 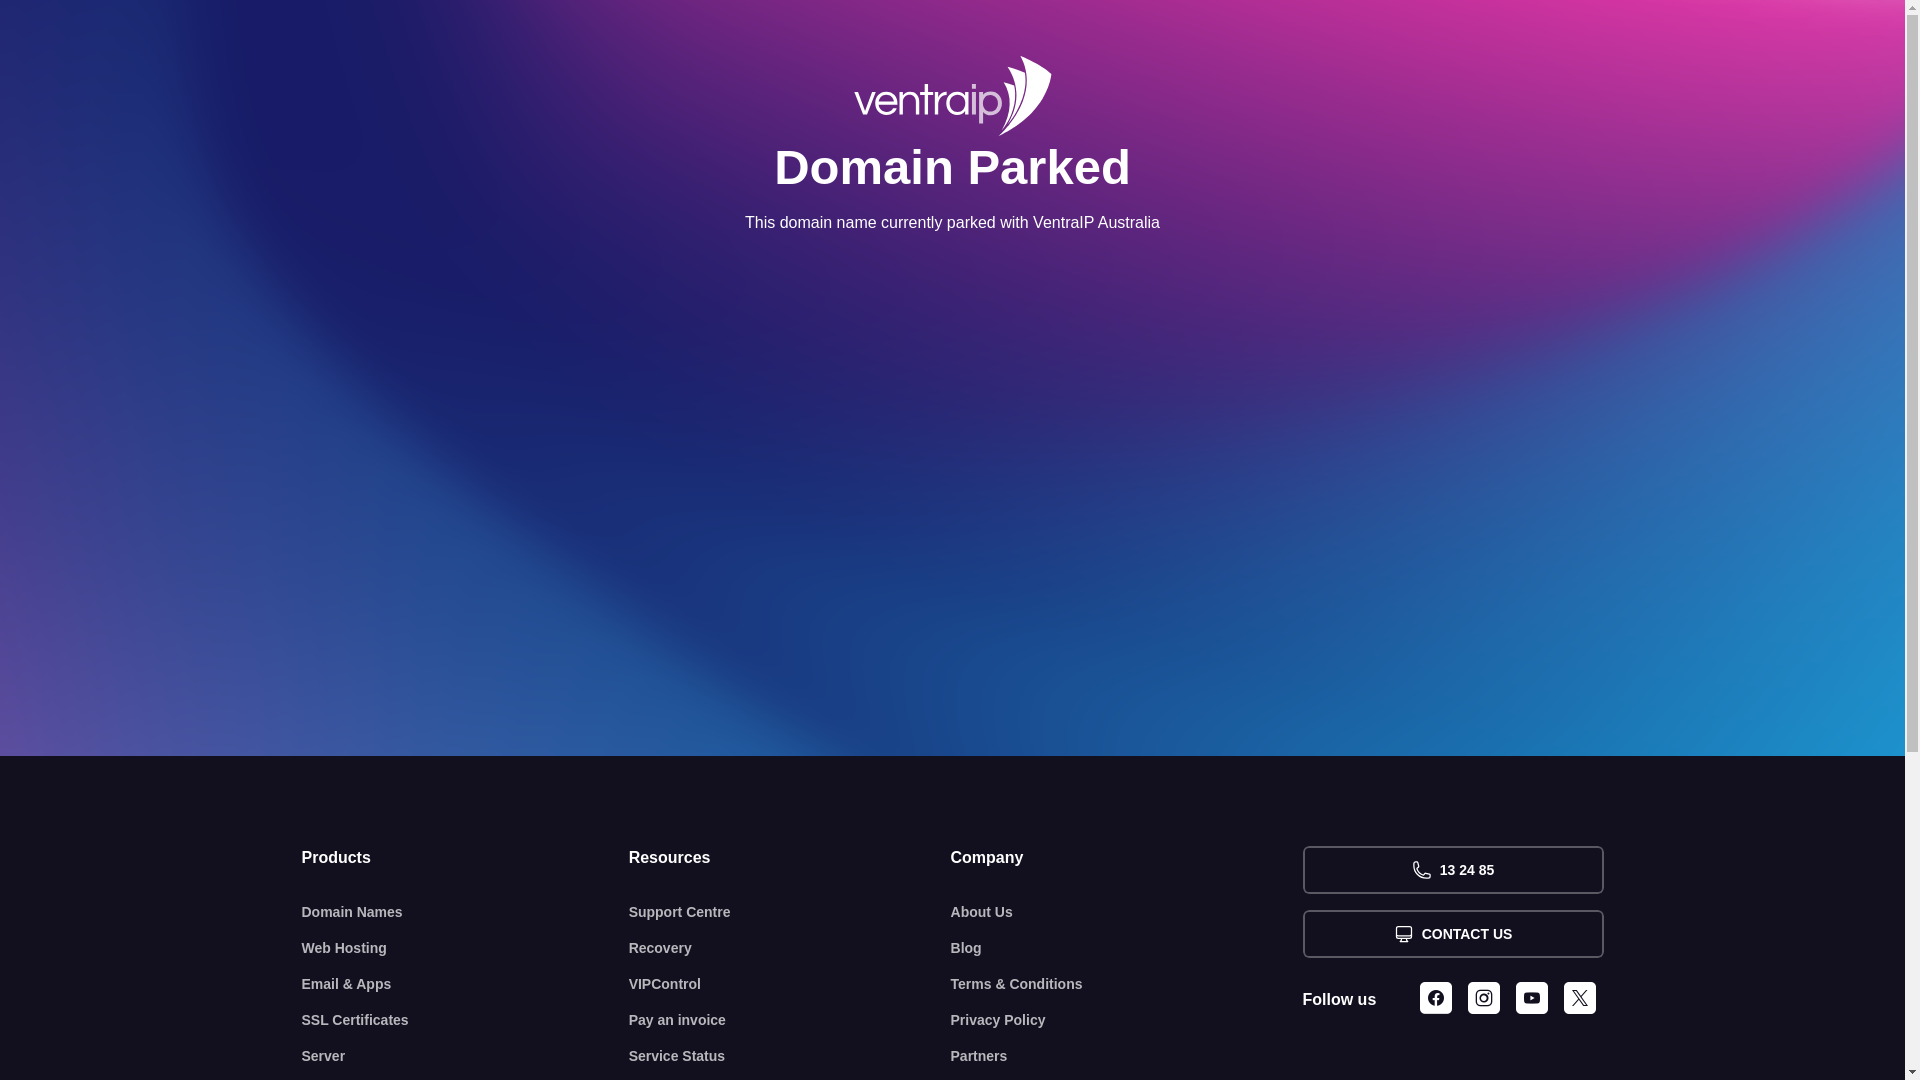 I want to click on Server, so click(x=466, y=1056).